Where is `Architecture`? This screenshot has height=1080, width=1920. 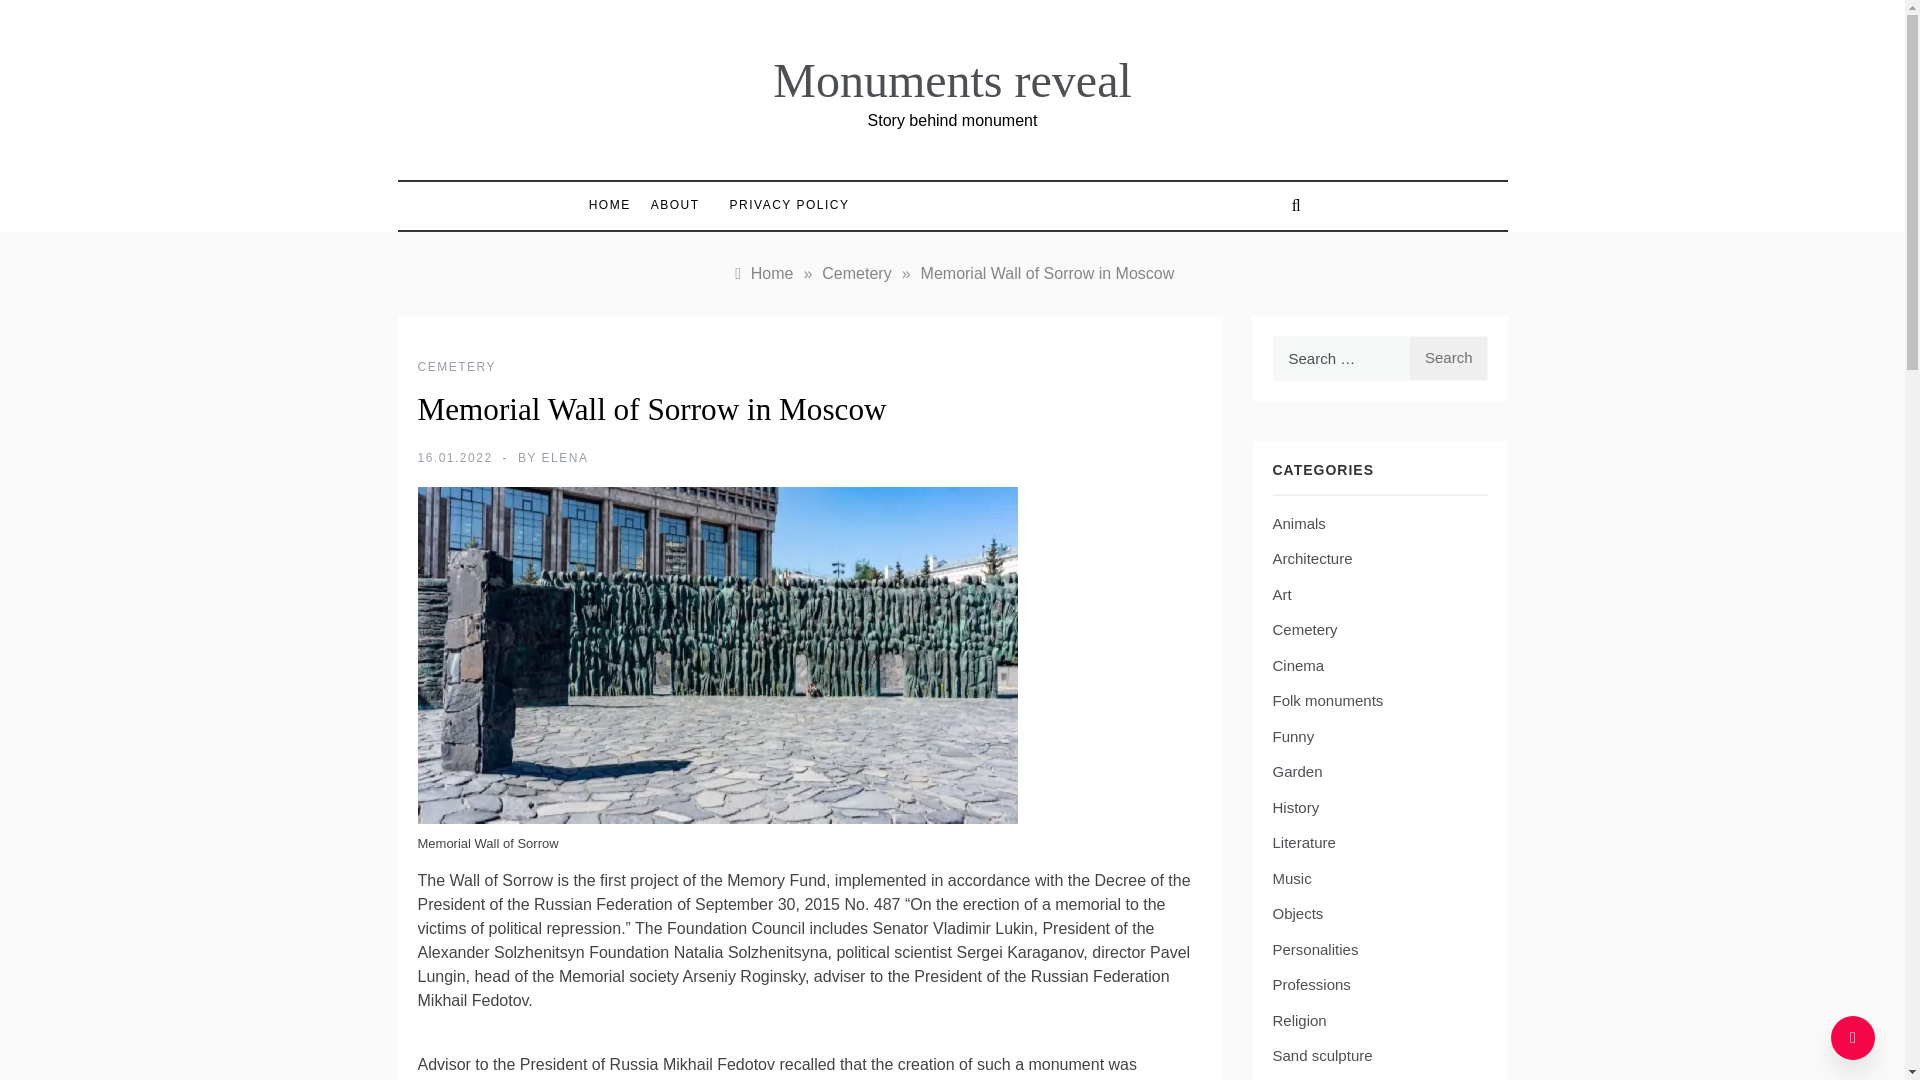
Architecture is located at coordinates (1311, 559).